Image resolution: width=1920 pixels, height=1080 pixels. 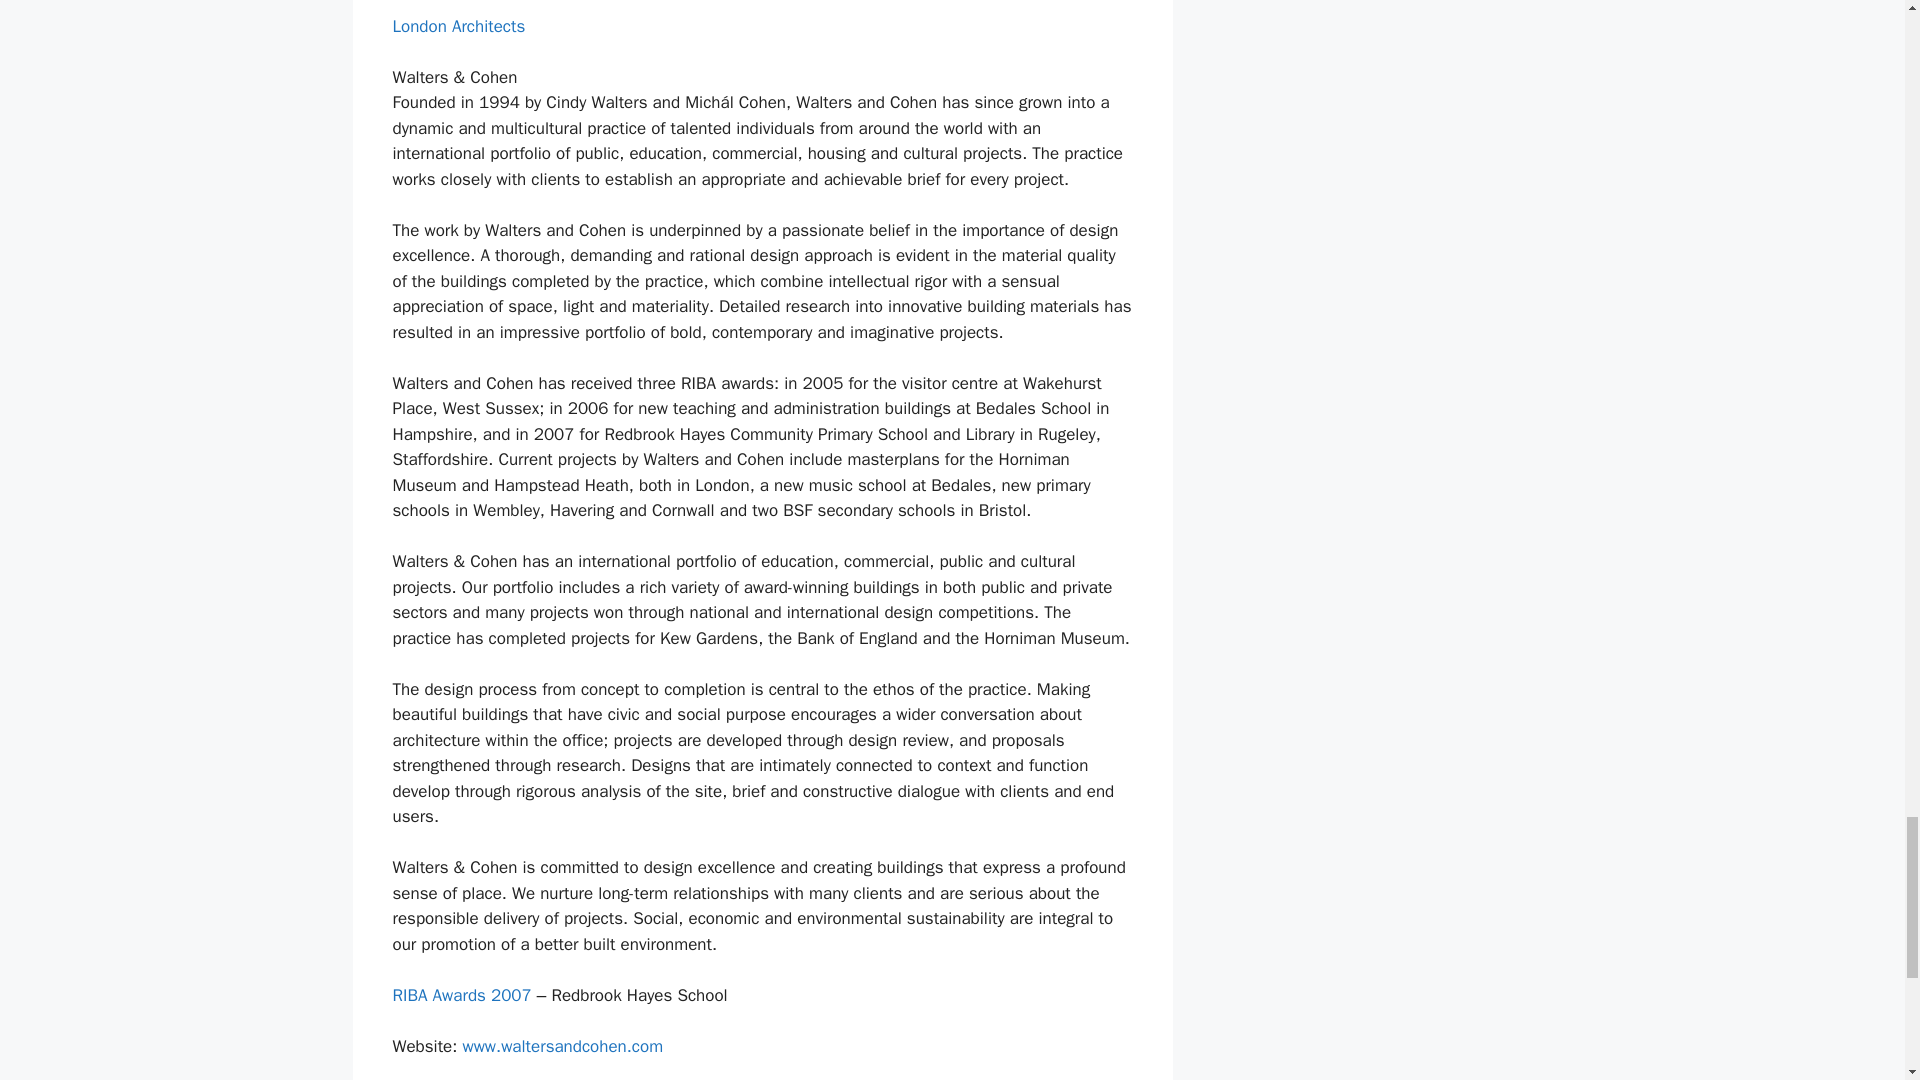 What do you see at coordinates (562, 1046) in the screenshot?
I see `www.waltersandcohen.com` at bounding box center [562, 1046].